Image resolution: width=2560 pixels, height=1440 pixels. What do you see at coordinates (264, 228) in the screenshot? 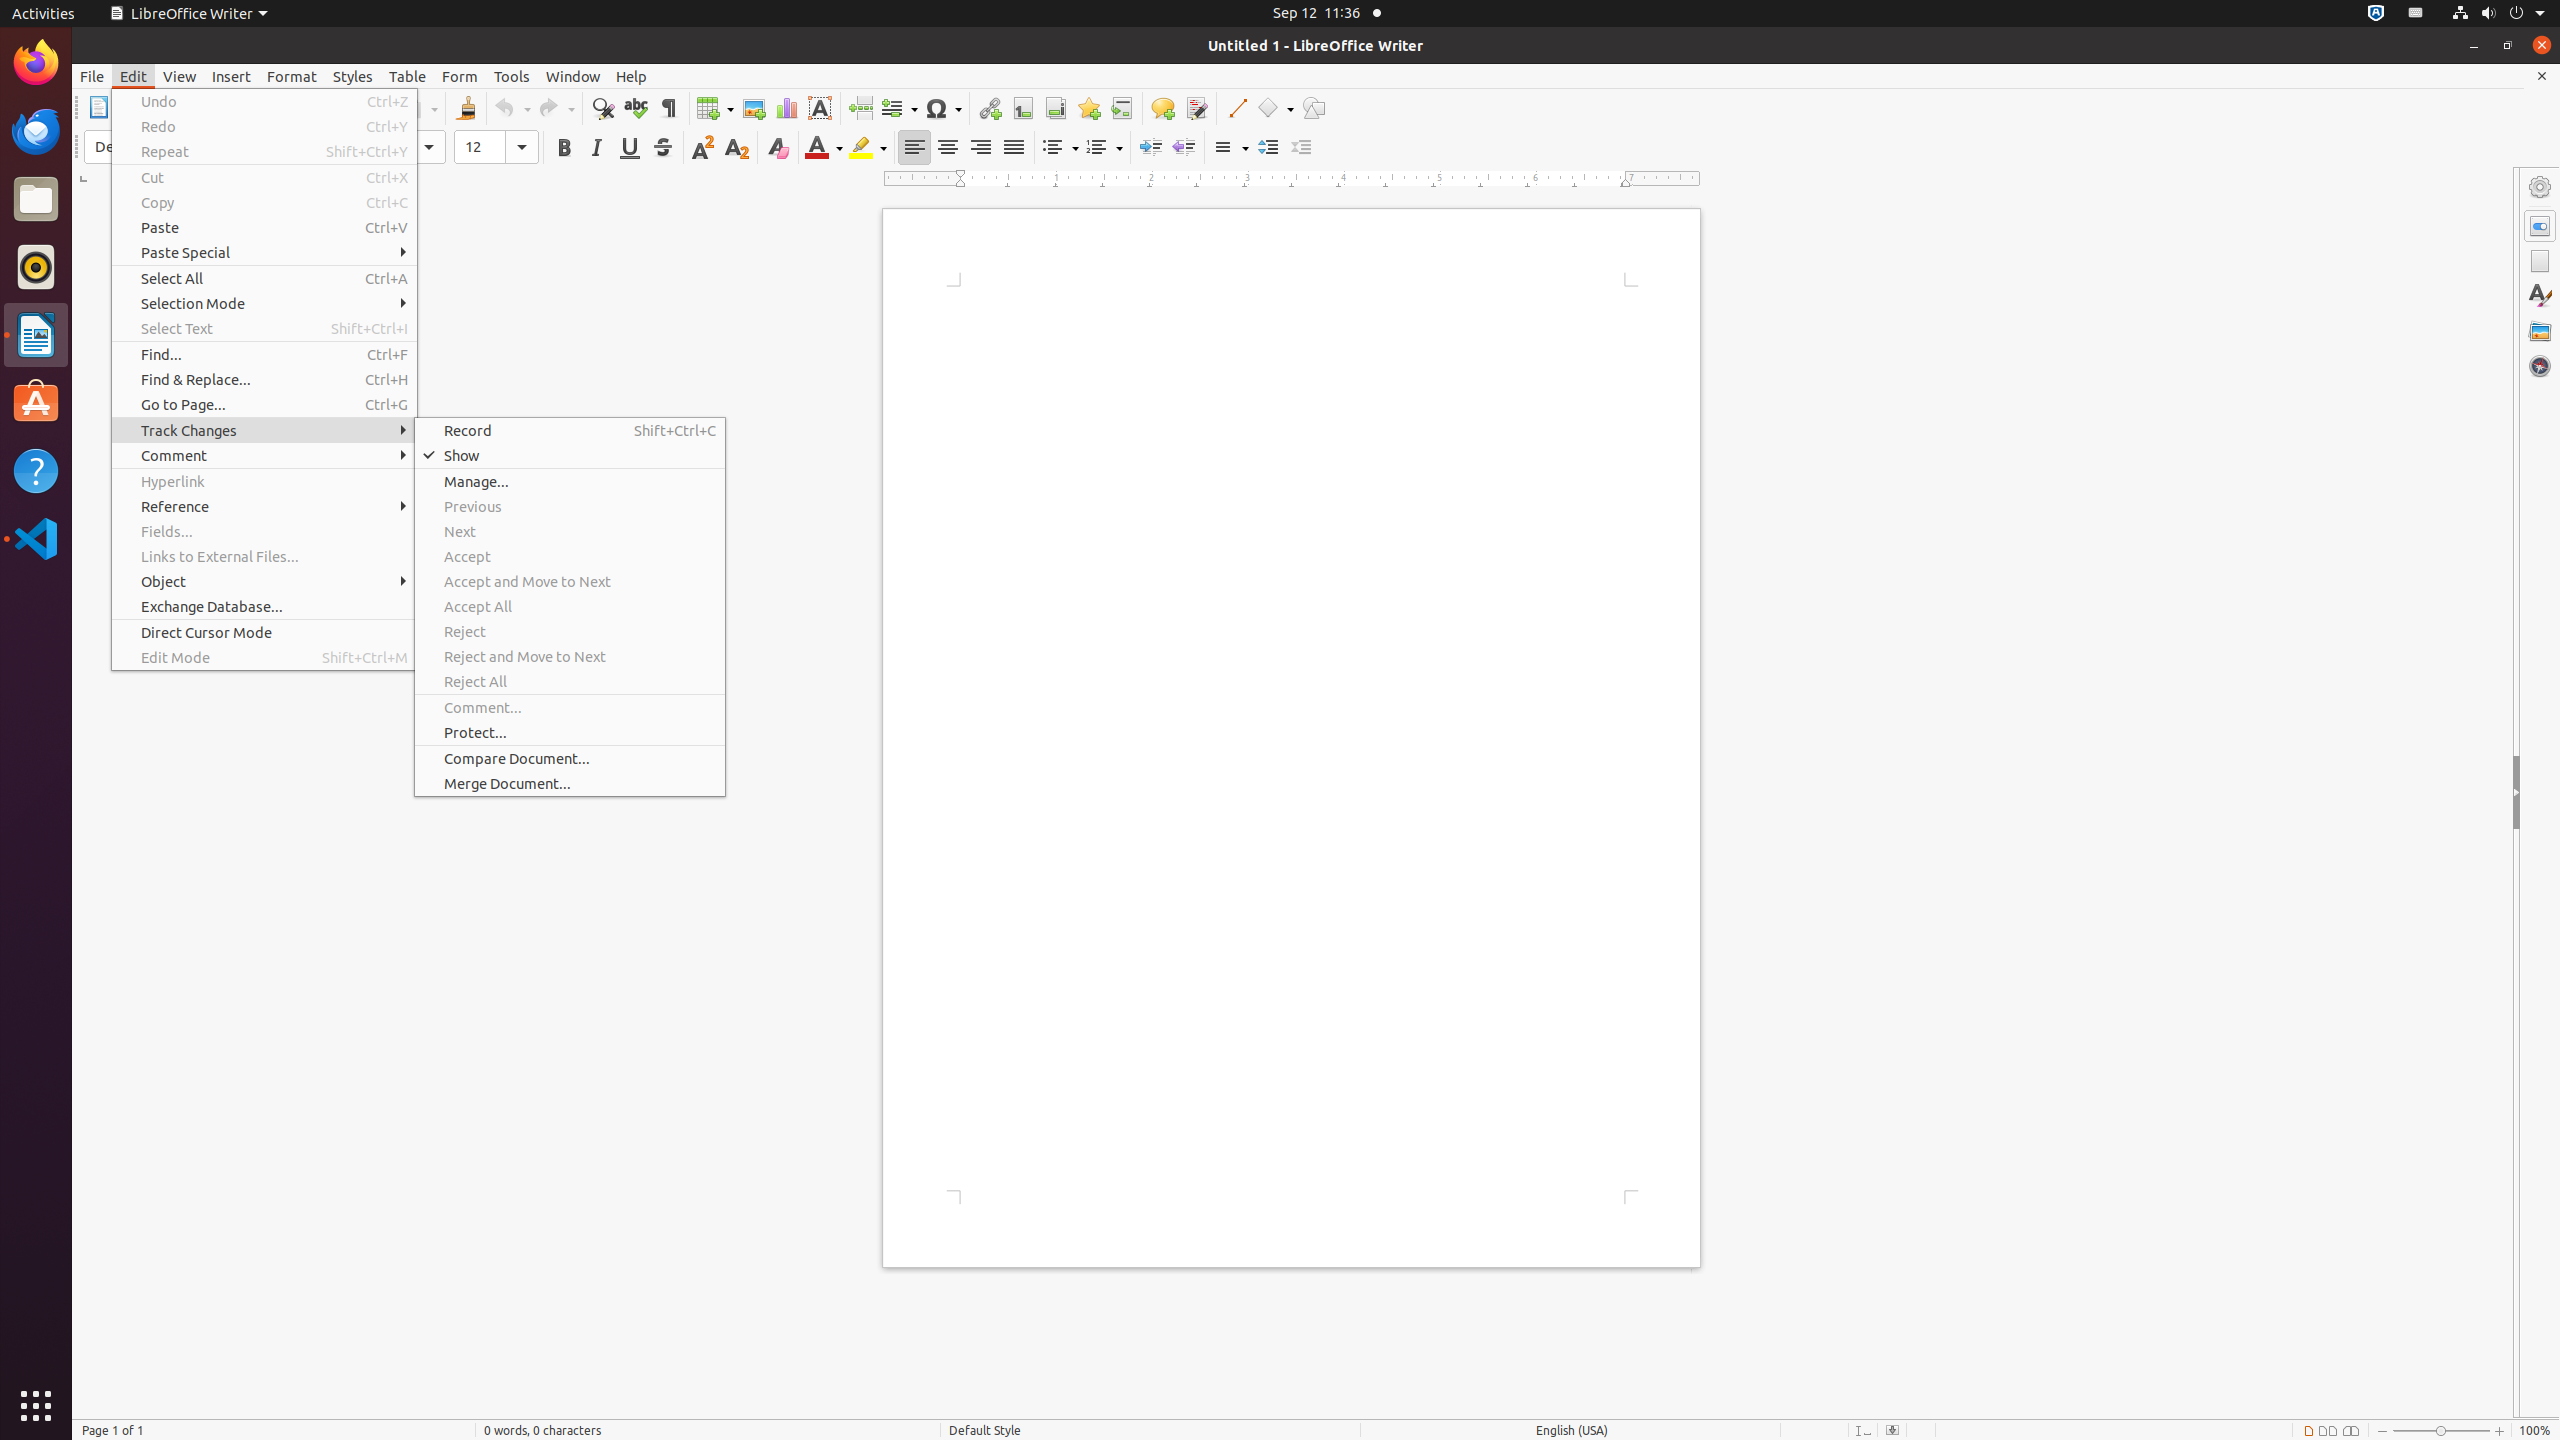
I see `Paste` at bounding box center [264, 228].